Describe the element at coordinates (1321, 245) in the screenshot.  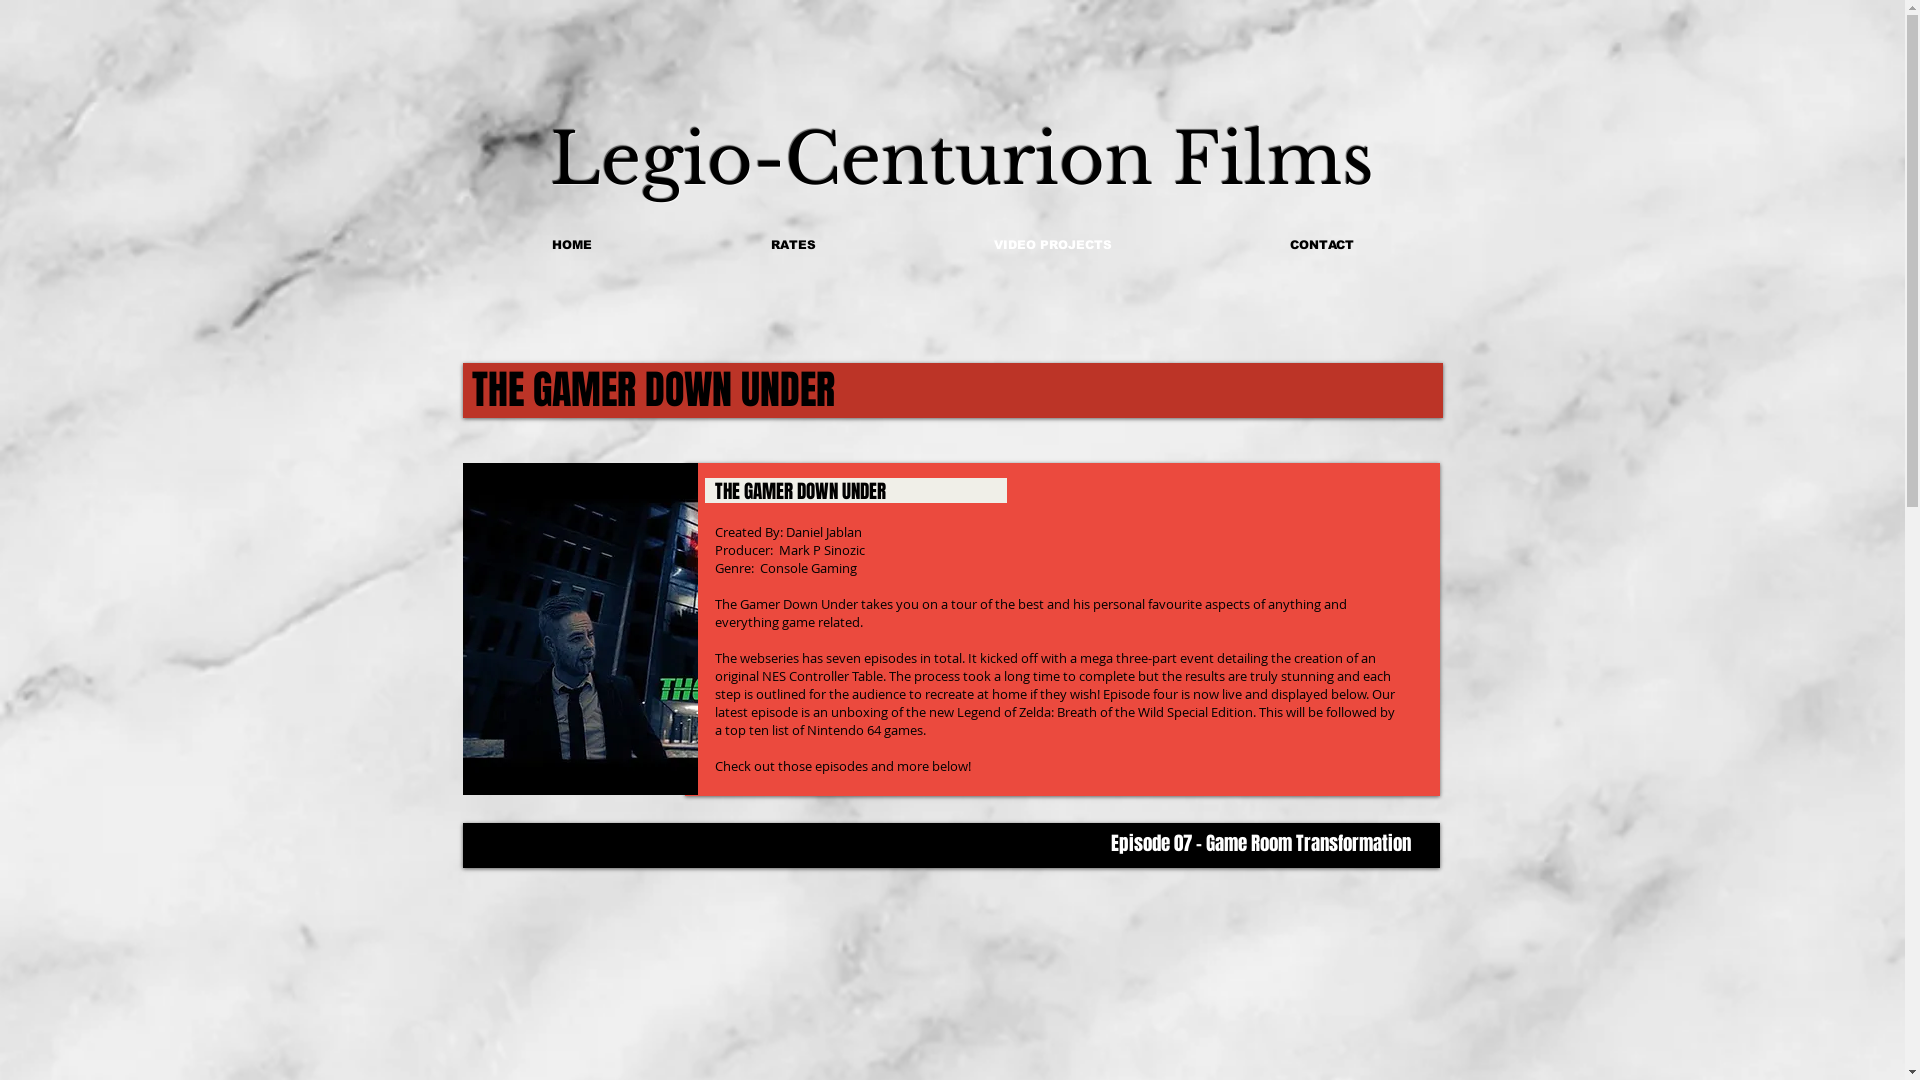
I see `CONTACT` at that location.